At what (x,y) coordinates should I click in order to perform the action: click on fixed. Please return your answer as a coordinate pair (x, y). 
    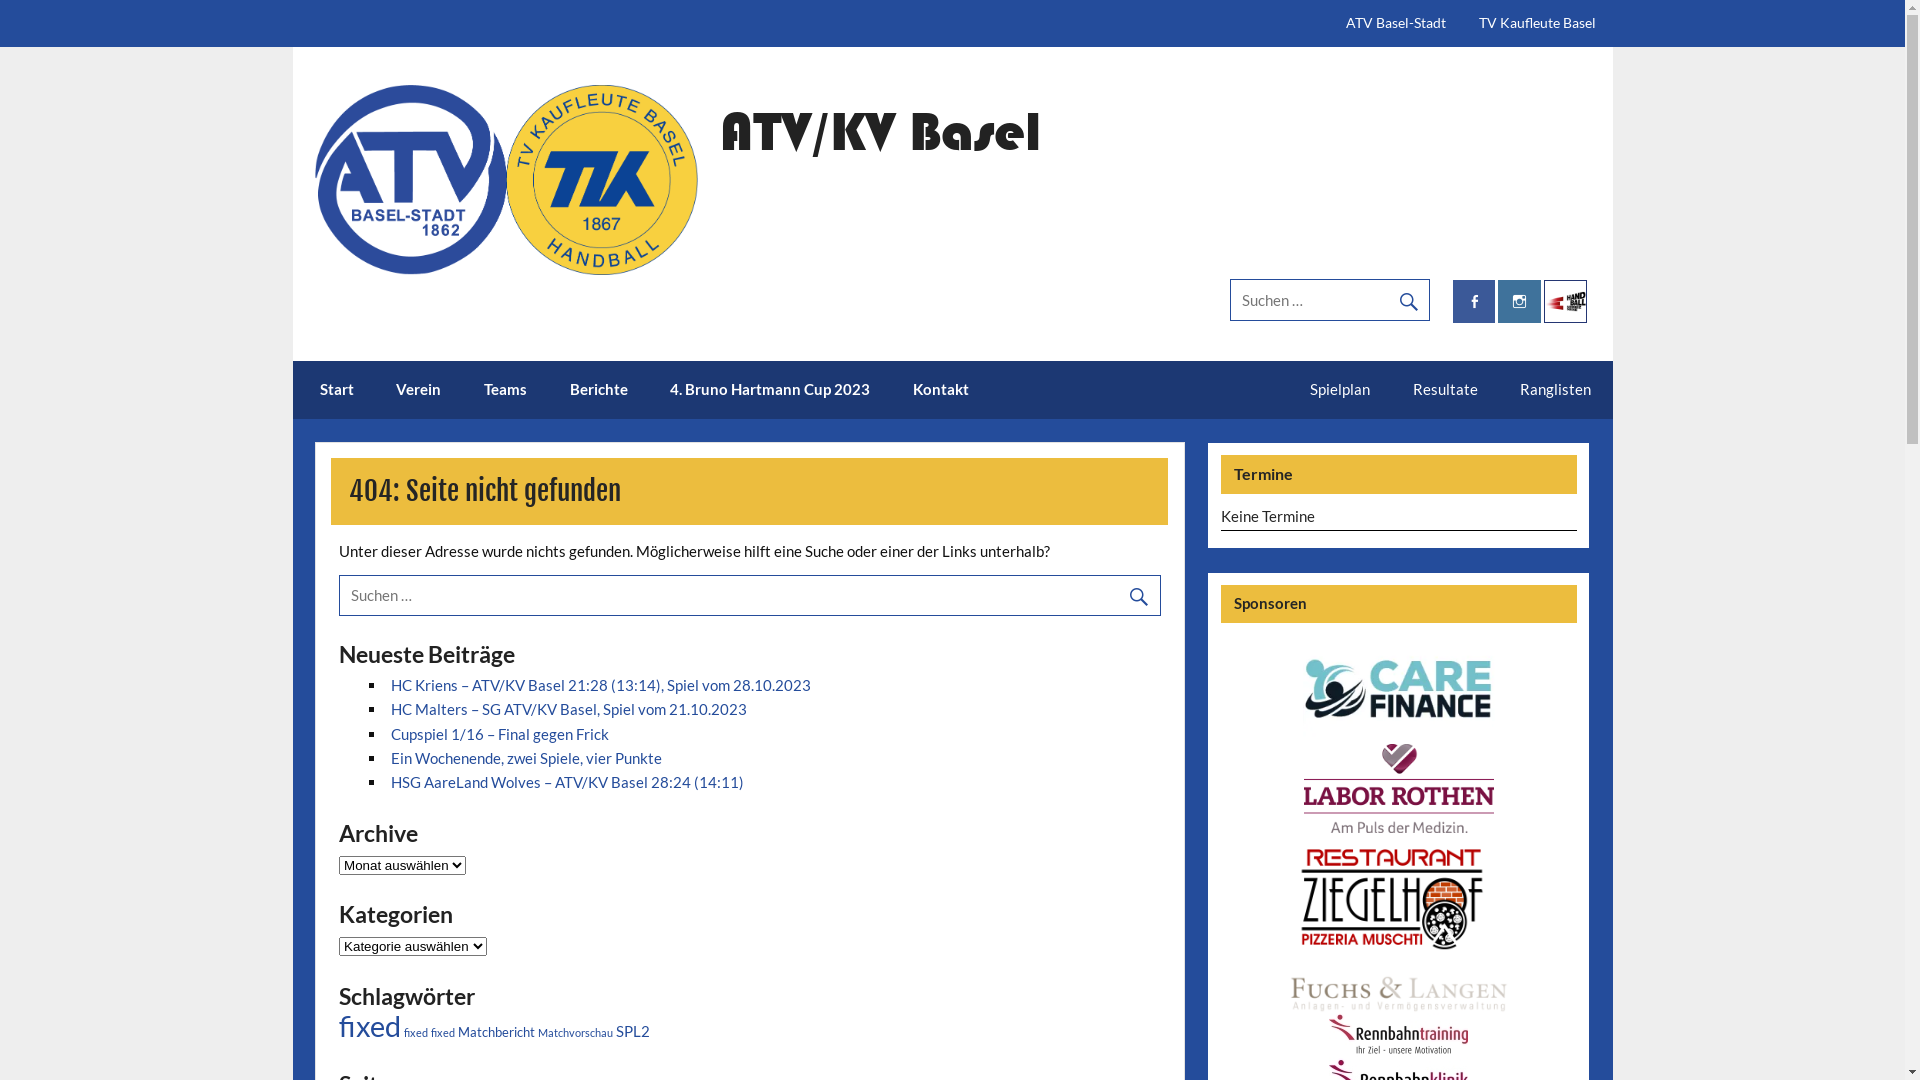
    Looking at the image, I should click on (416, 1032).